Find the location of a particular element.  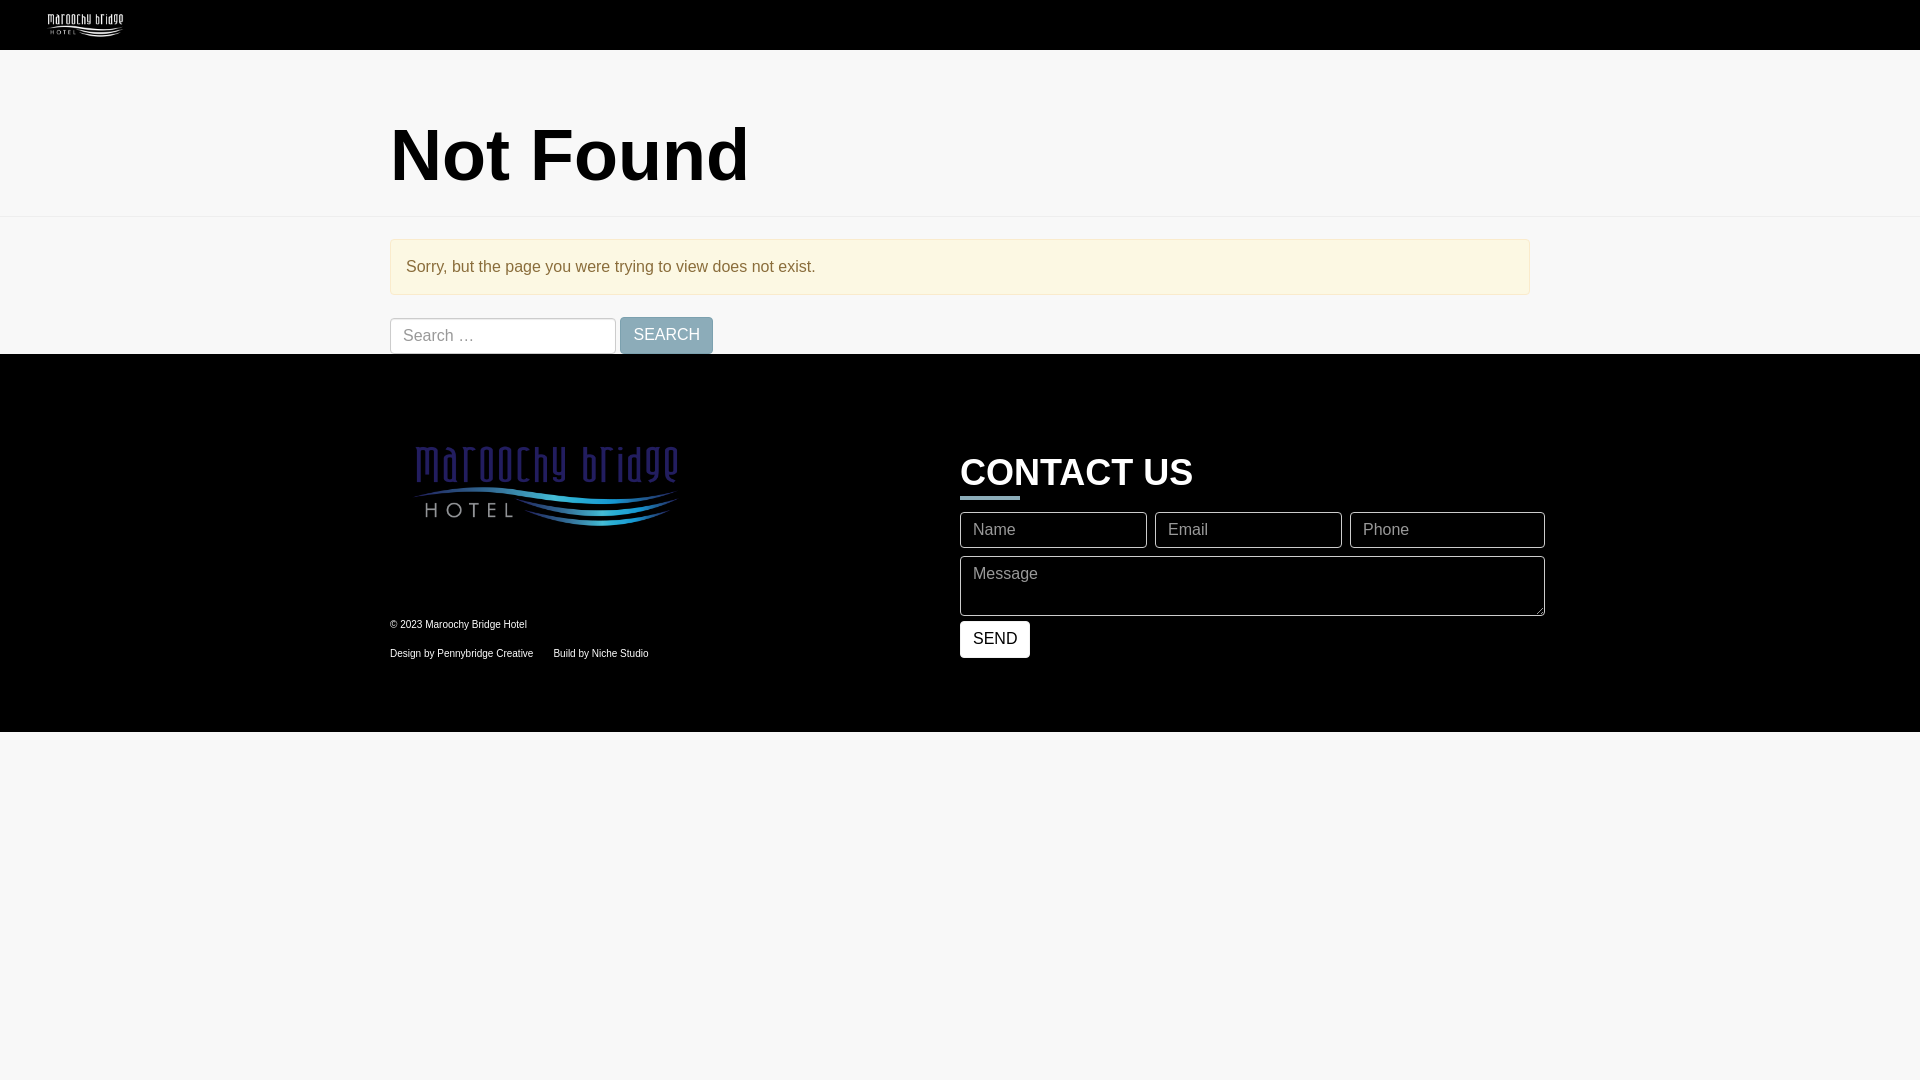

Search is located at coordinates (666, 336).